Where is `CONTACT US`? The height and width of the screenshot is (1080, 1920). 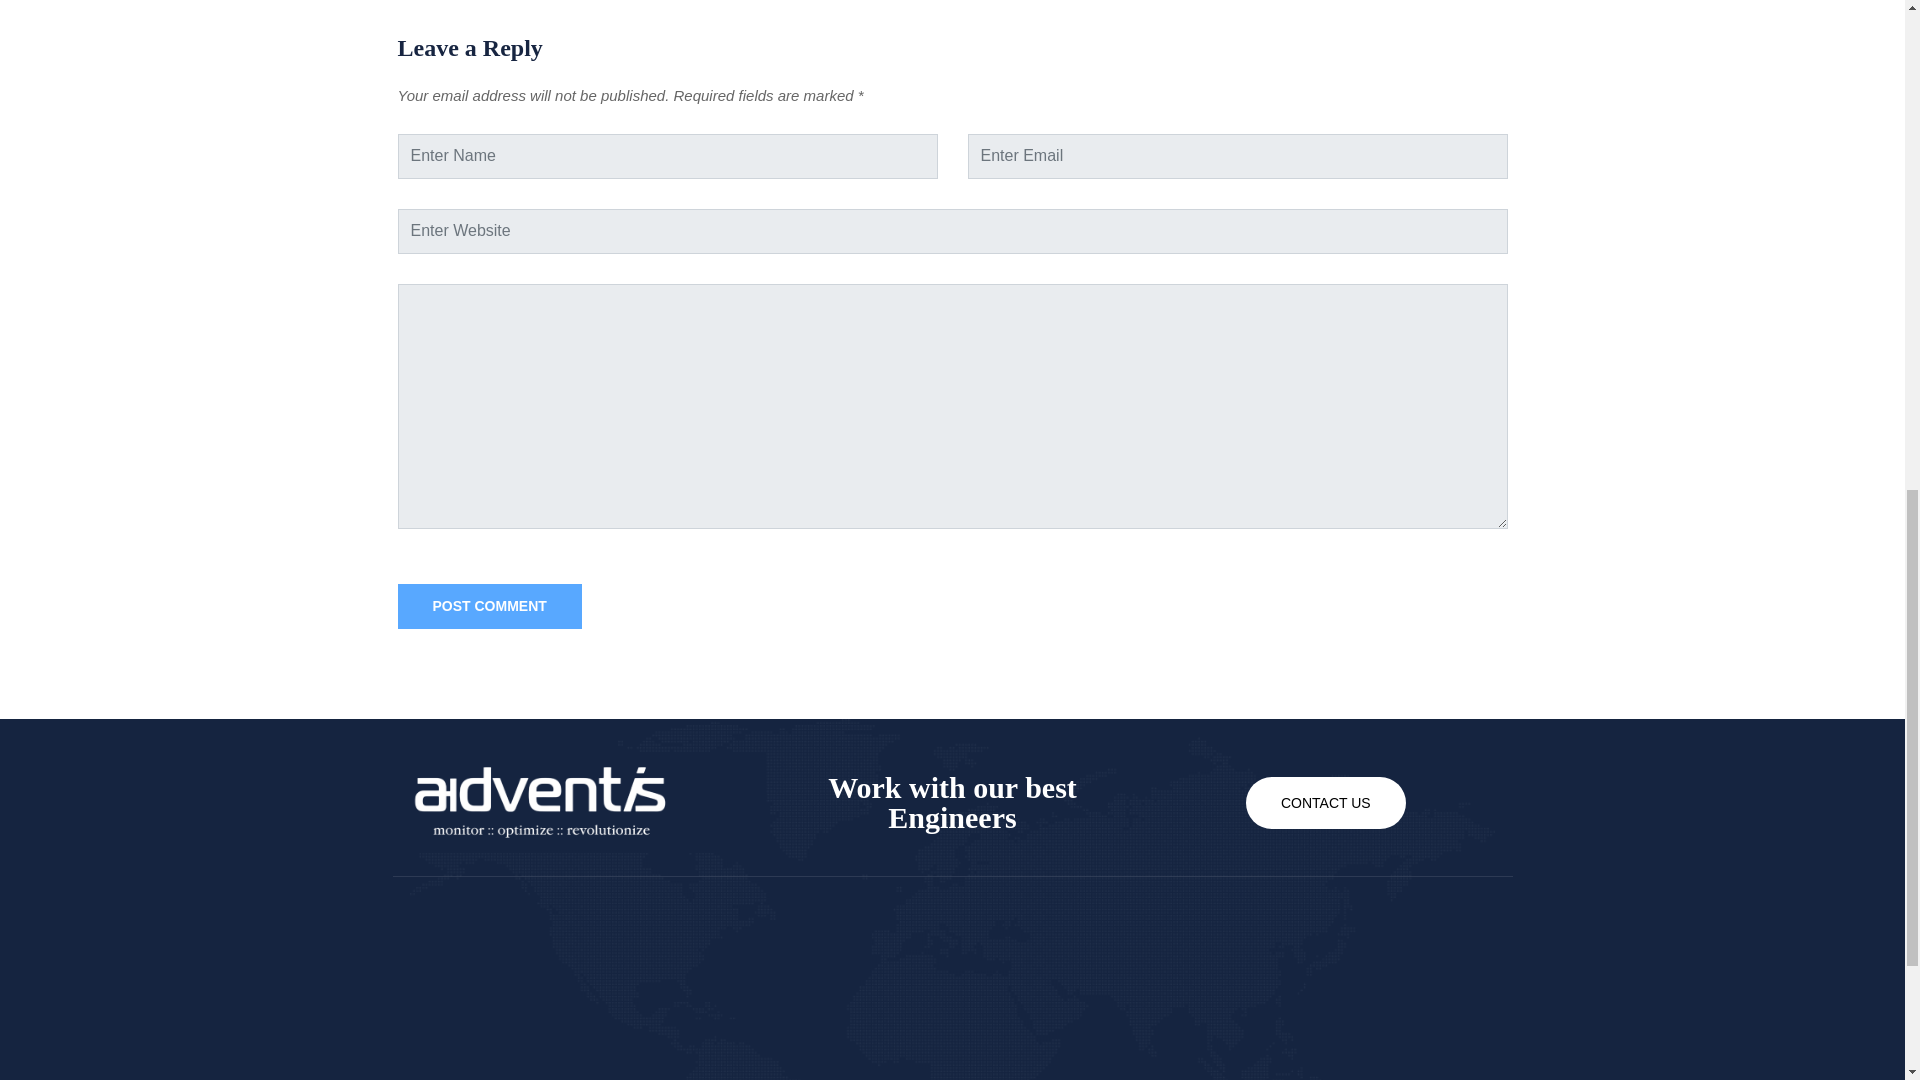
CONTACT US is located at coordinates (1326, 802).